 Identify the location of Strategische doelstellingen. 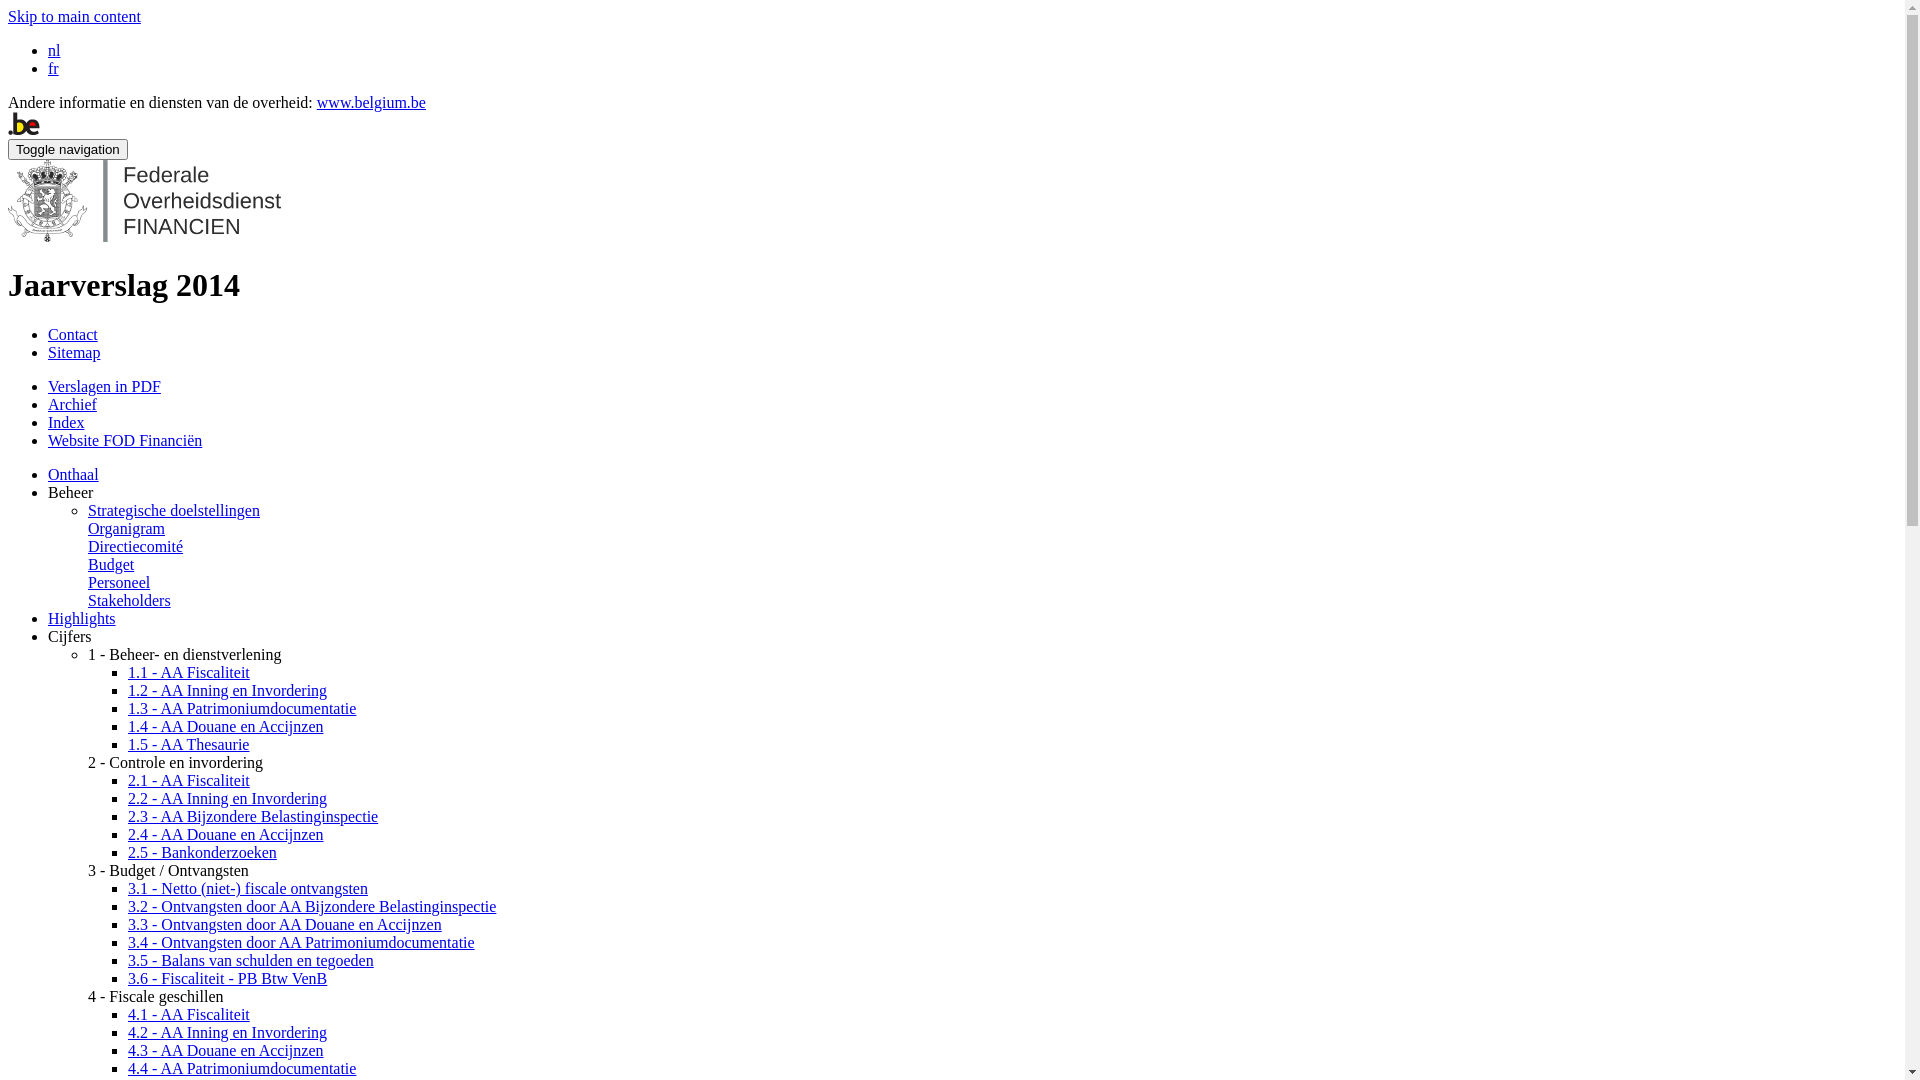
(174, 510).